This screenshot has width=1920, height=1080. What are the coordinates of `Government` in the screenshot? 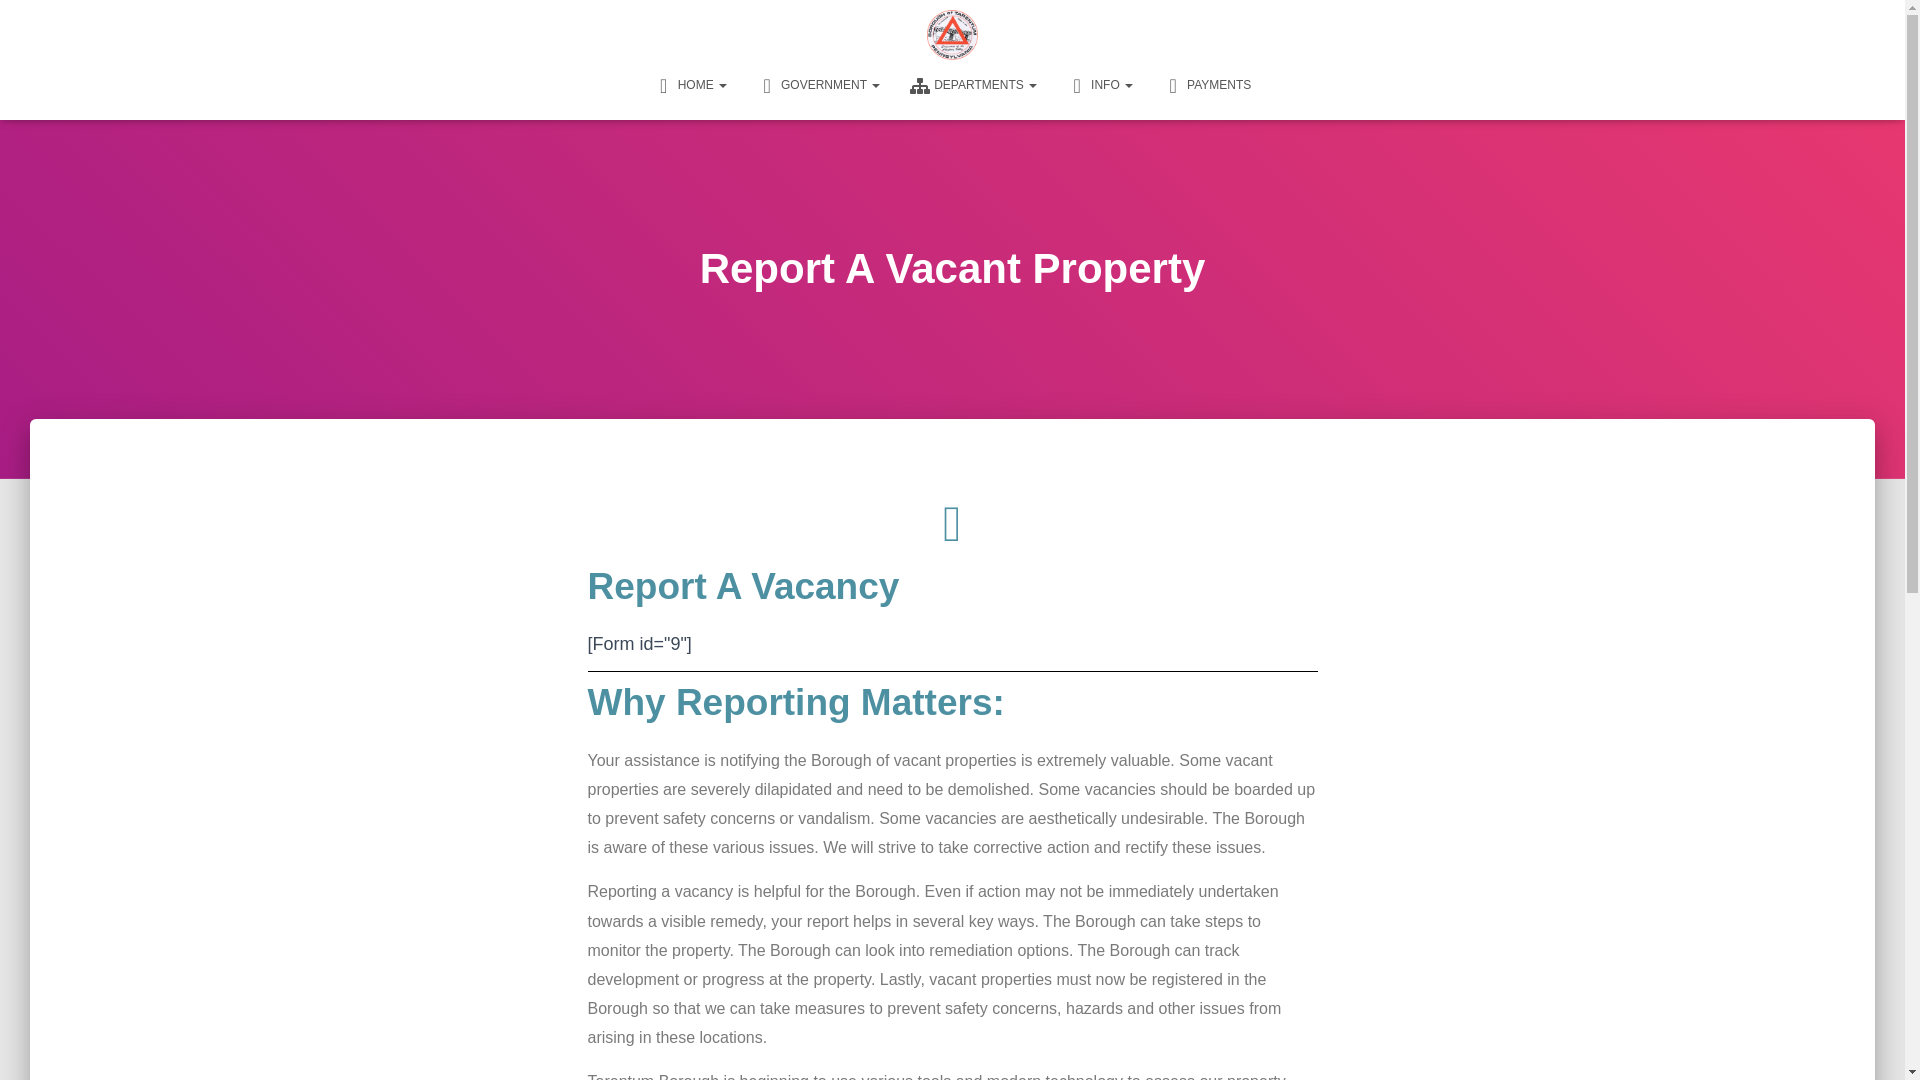 It's located at (818, 85).